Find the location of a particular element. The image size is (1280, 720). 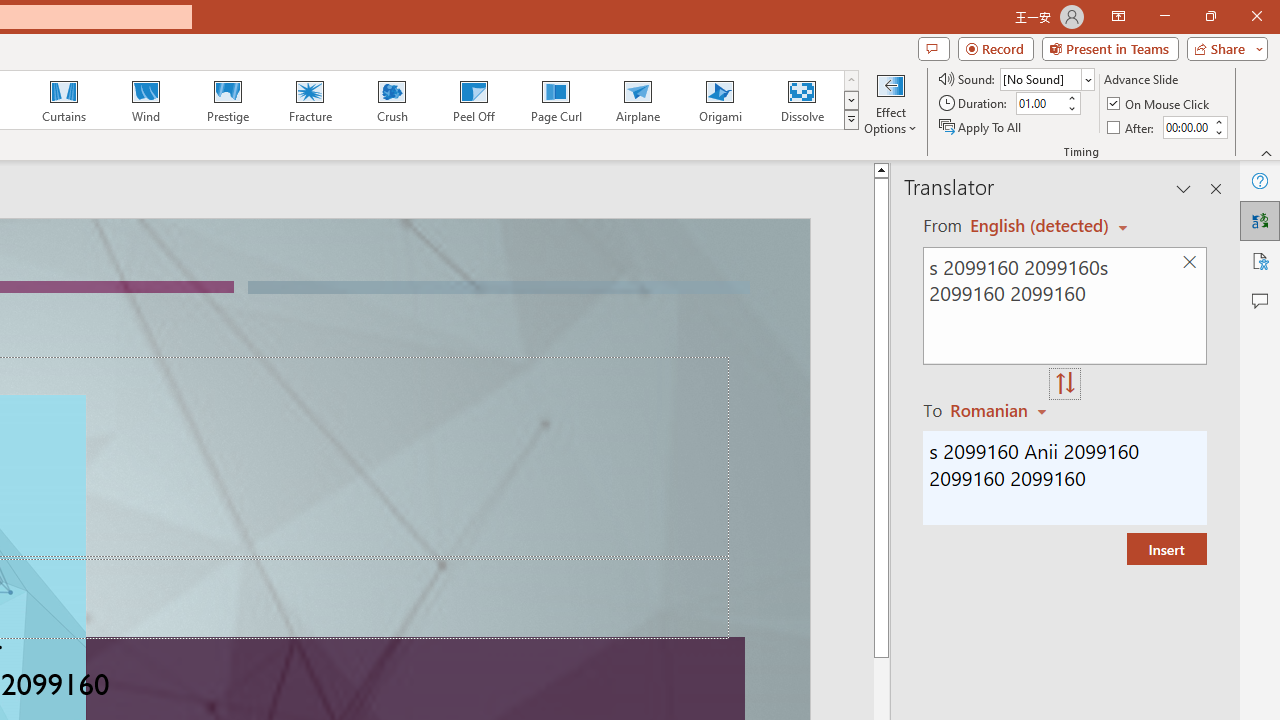

Duration is located at coordinates (1040, 104).